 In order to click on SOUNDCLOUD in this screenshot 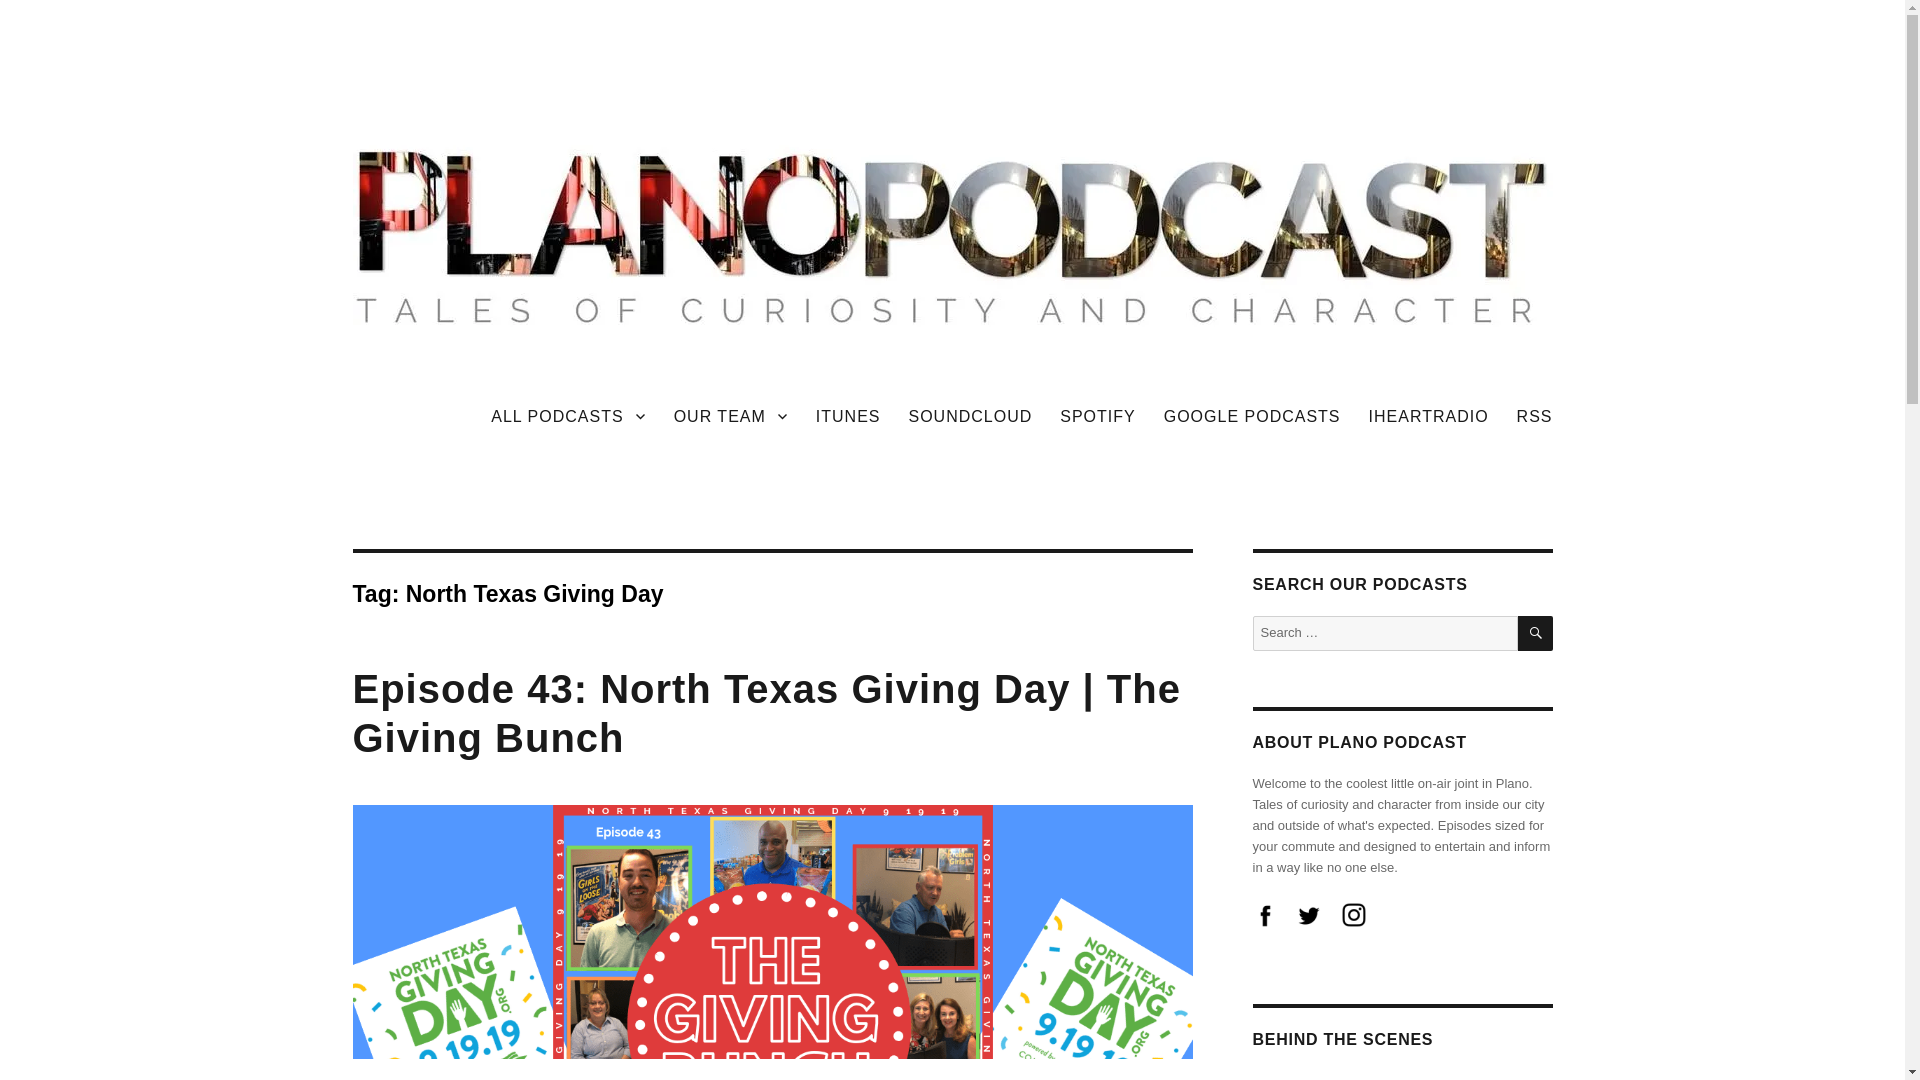, I will do `click(970, 416)`.